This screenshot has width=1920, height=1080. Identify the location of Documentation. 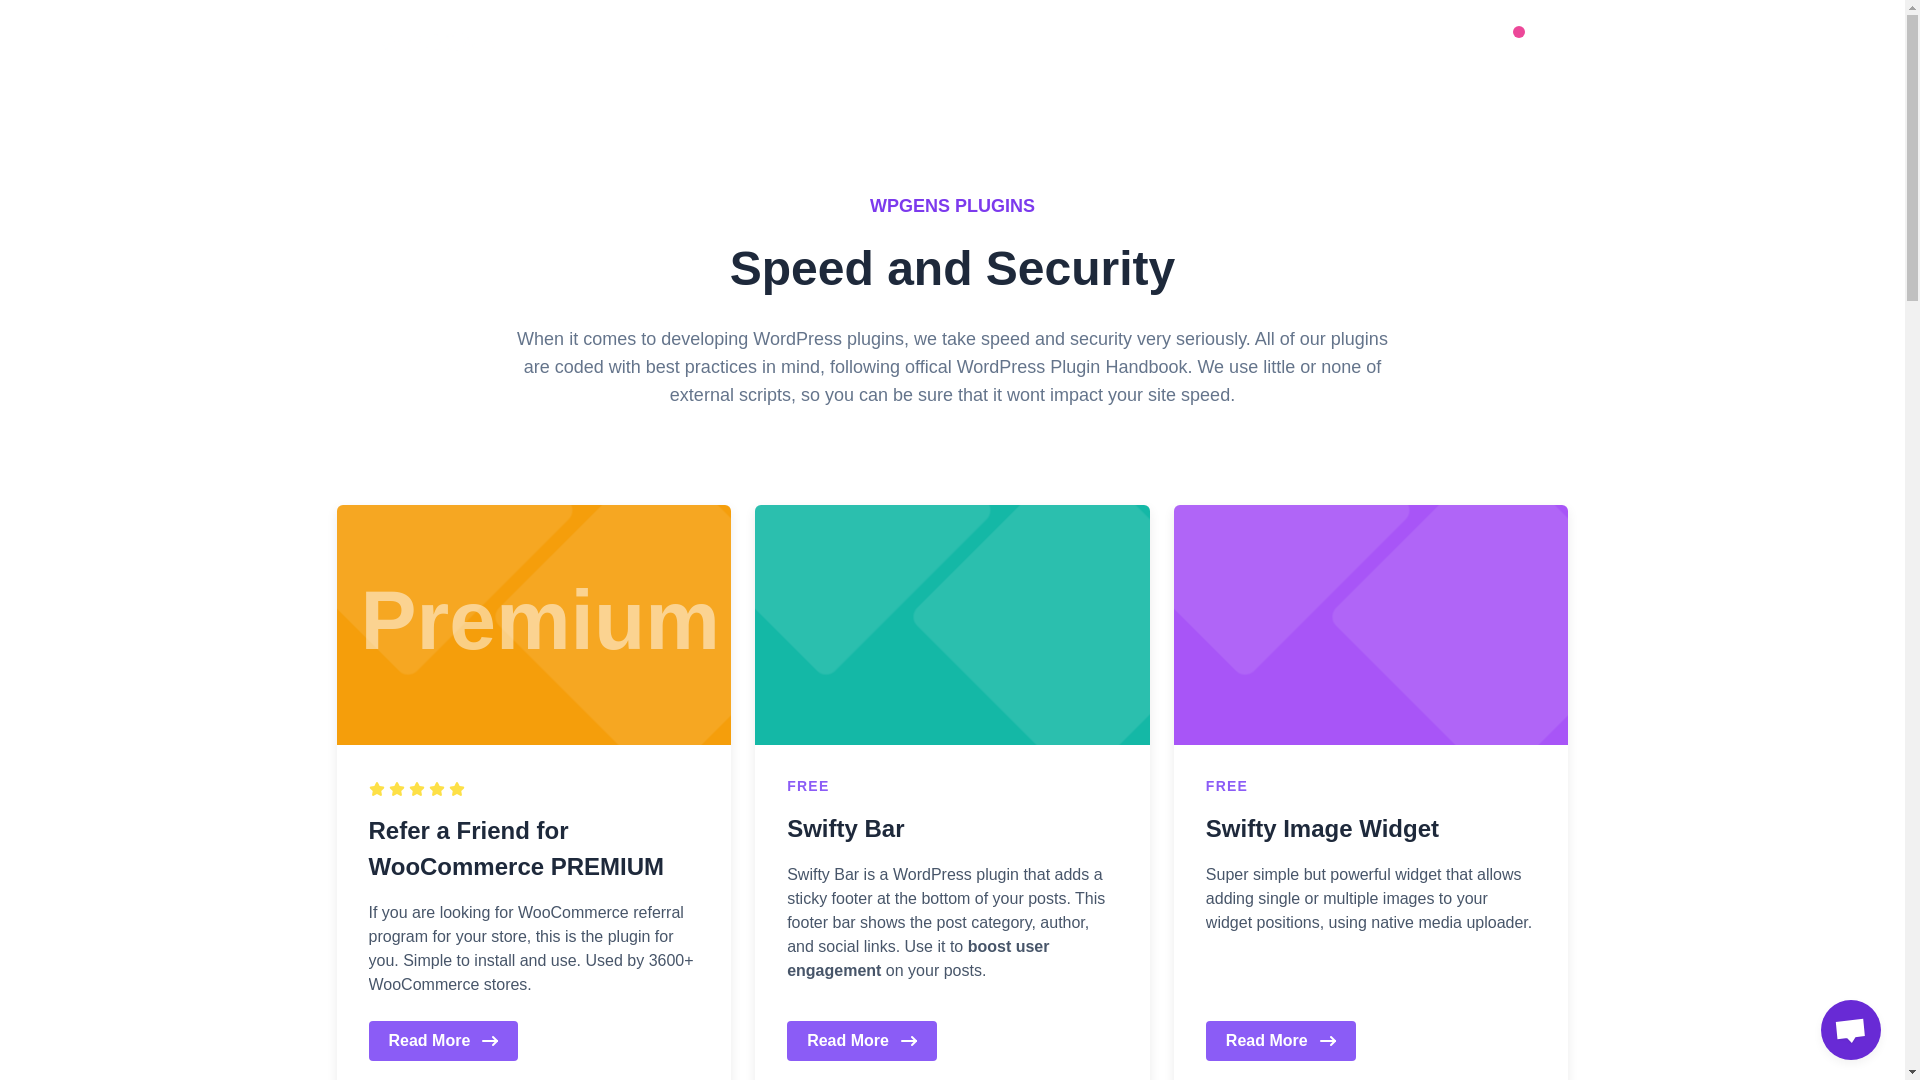
(1088, 42).